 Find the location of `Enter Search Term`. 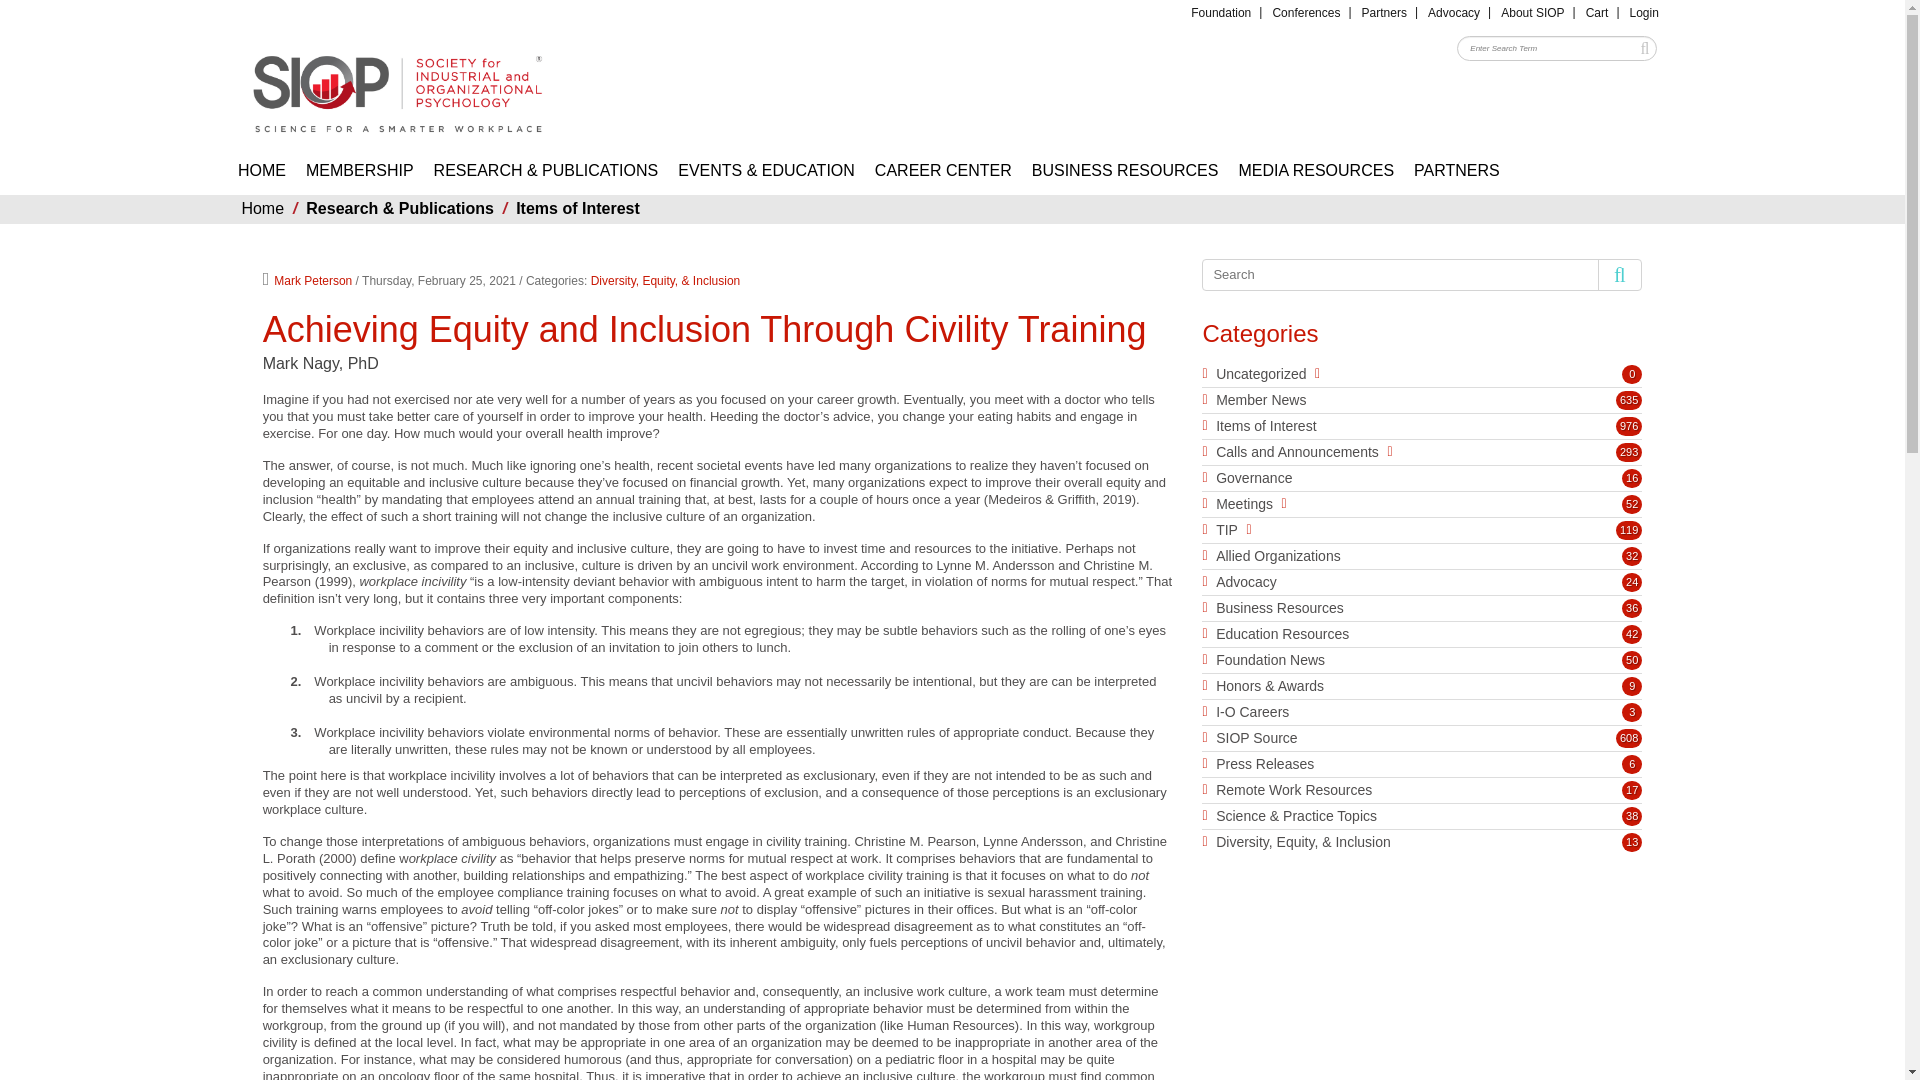

Enter Search Term is located at coordinates (1556, 48).